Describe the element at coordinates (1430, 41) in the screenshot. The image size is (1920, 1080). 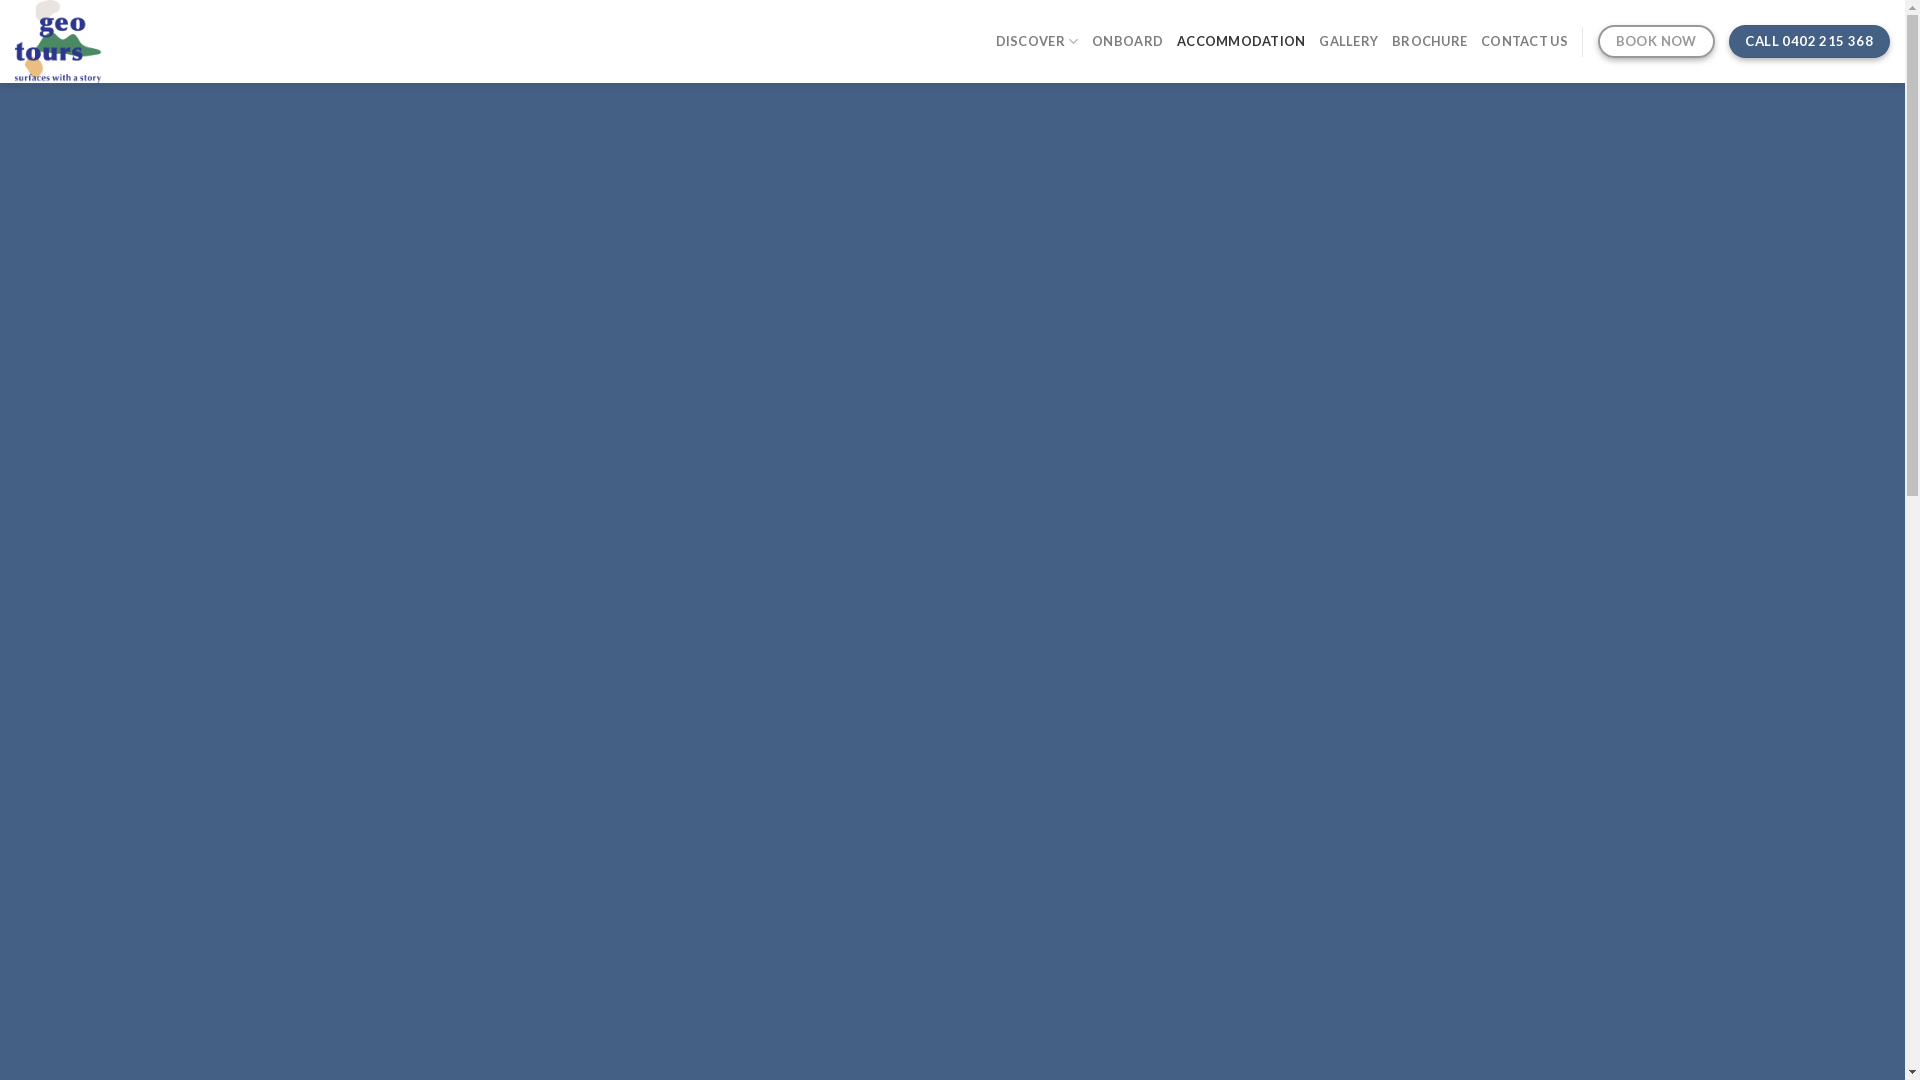
I see `BROCHURE` at that location.